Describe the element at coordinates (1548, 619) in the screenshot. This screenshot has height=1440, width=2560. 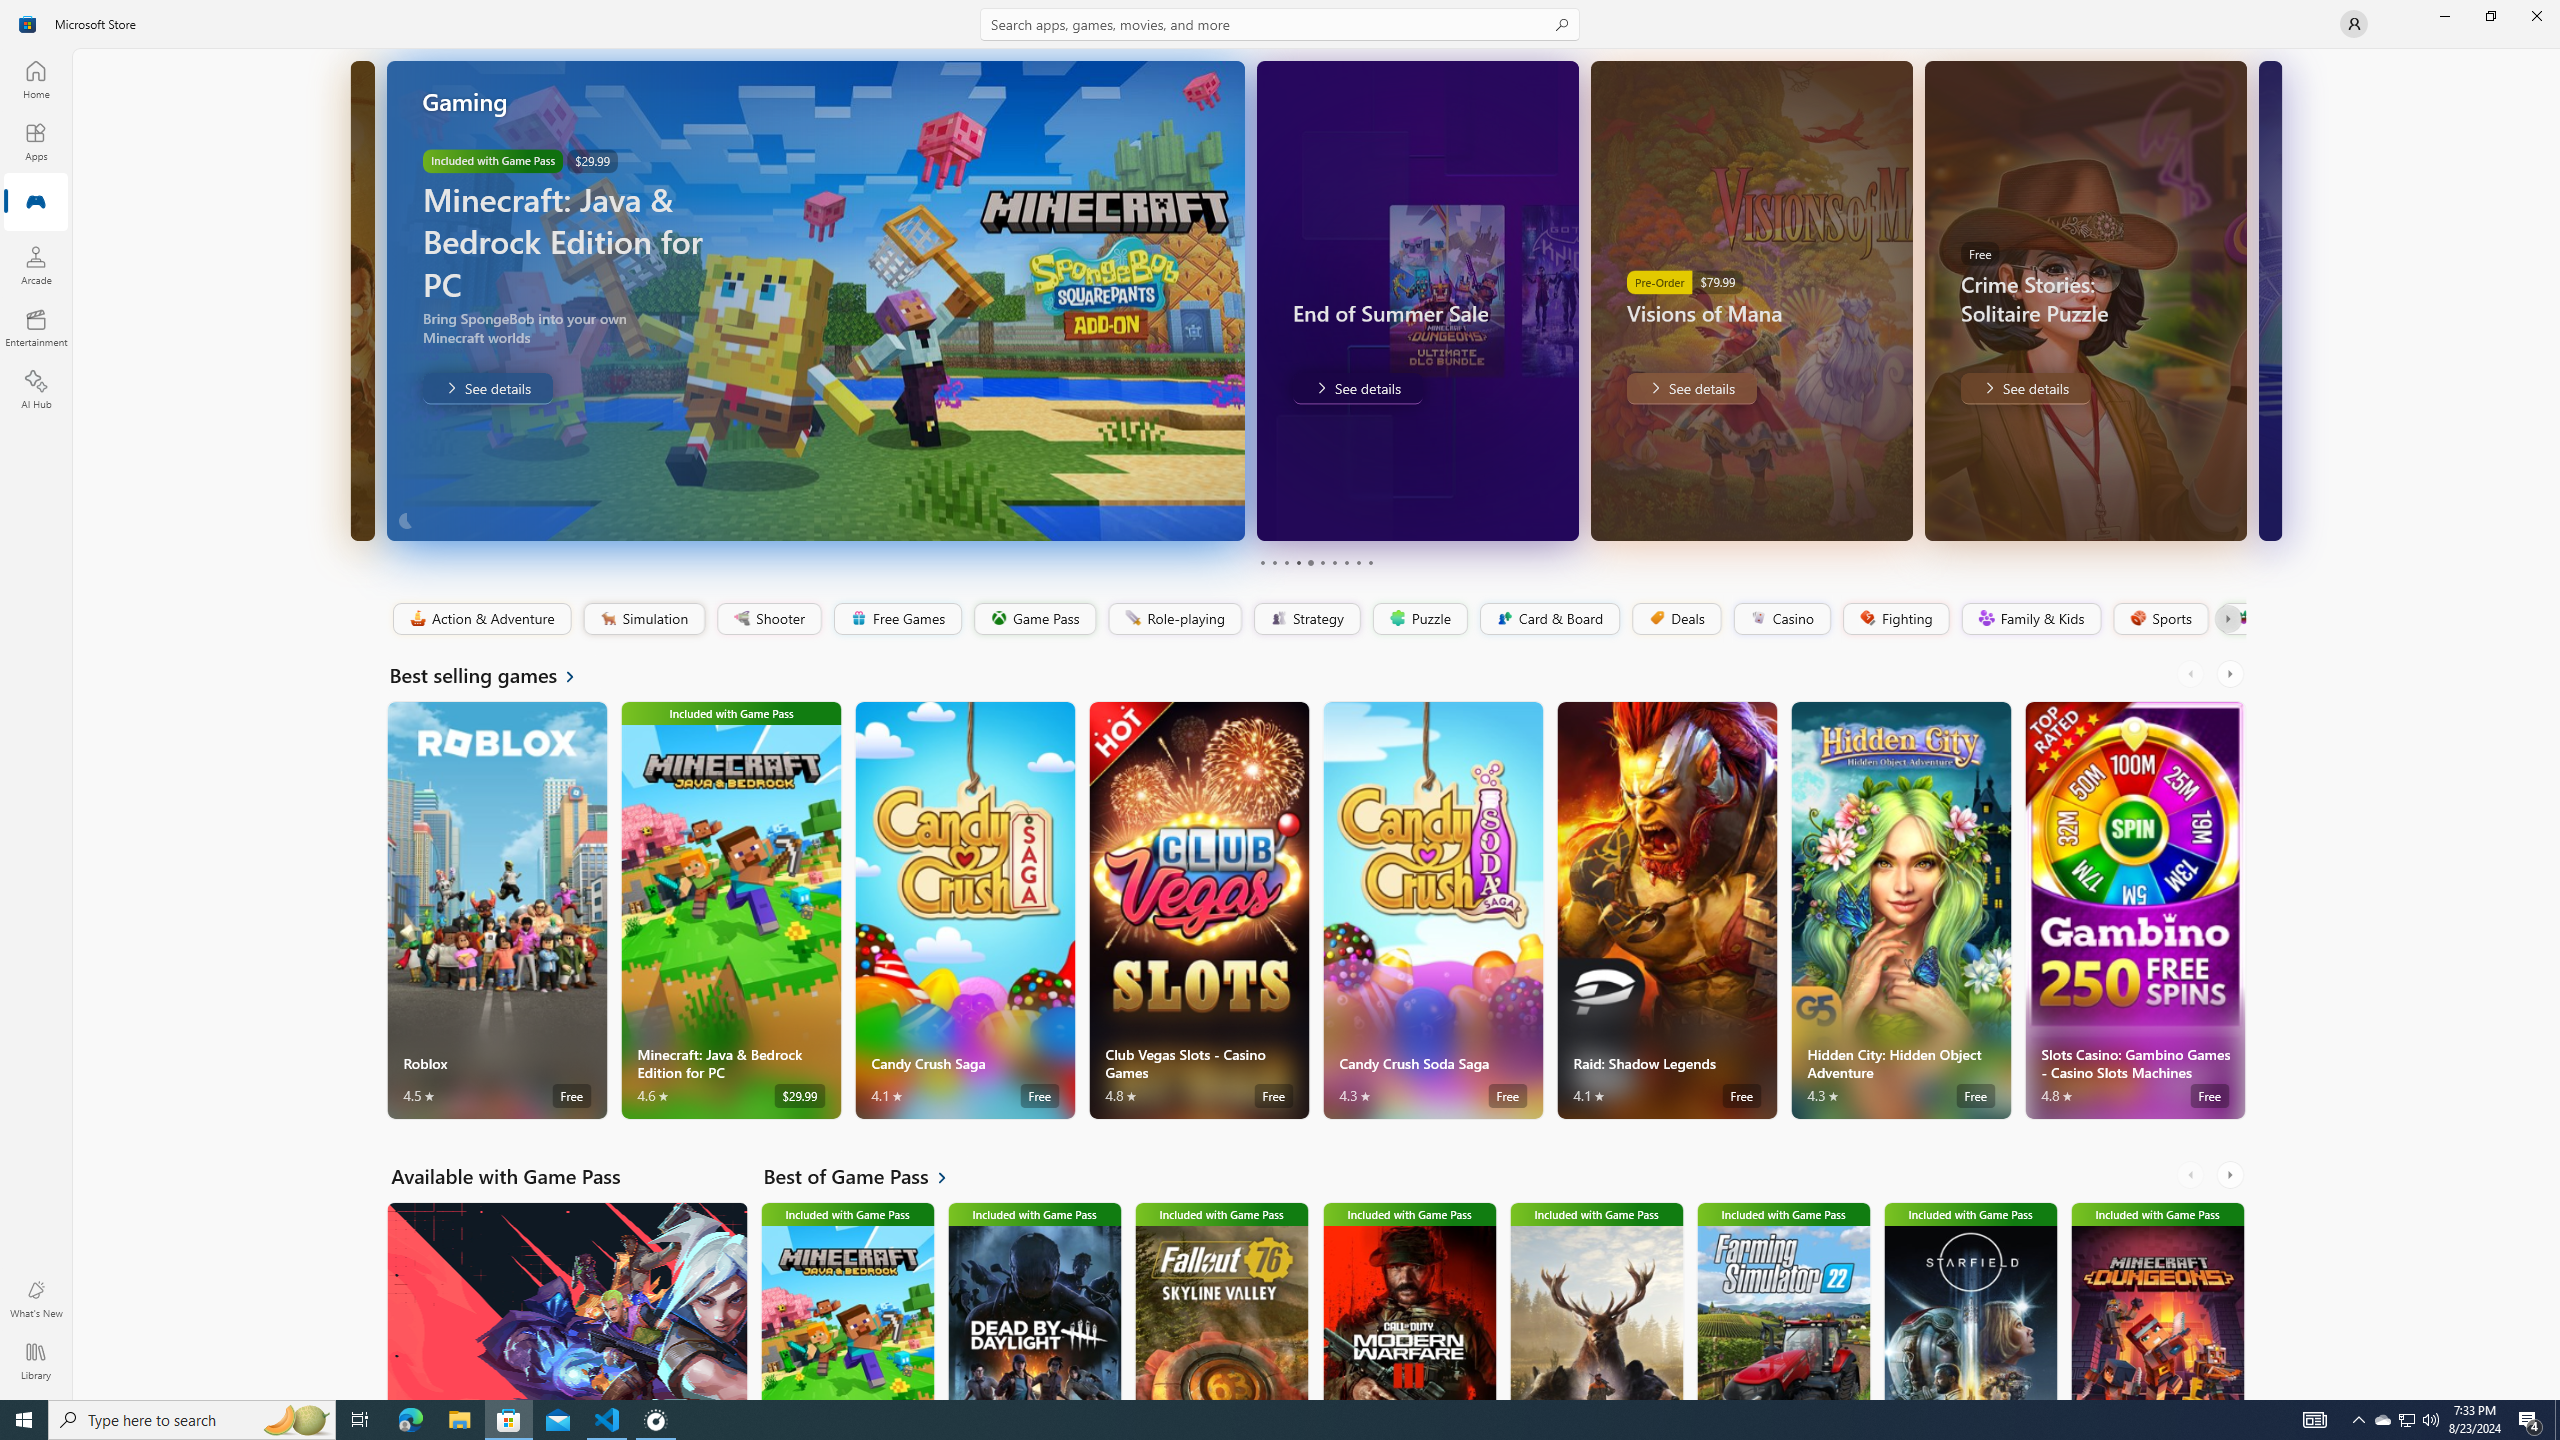
I see `Card & Board` at that location.